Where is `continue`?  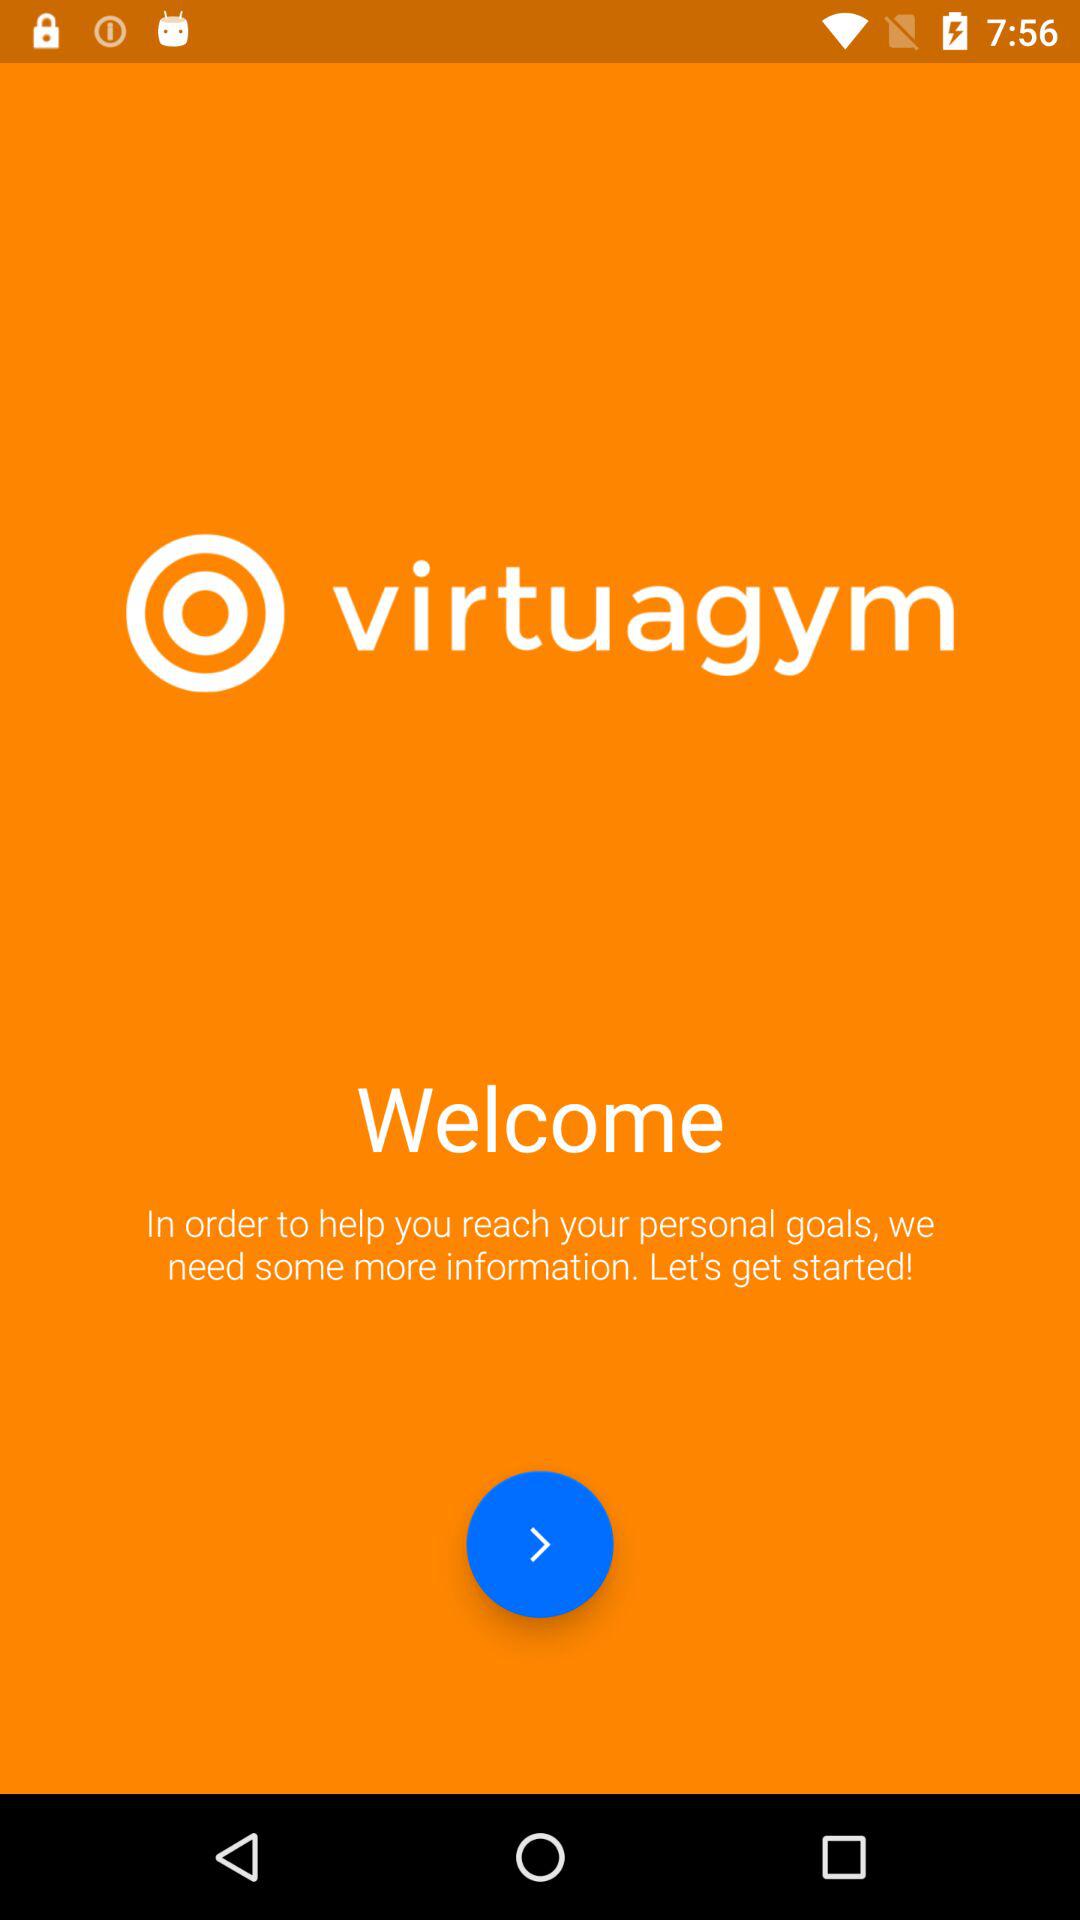
continue is located at coordinates (540, 1544).